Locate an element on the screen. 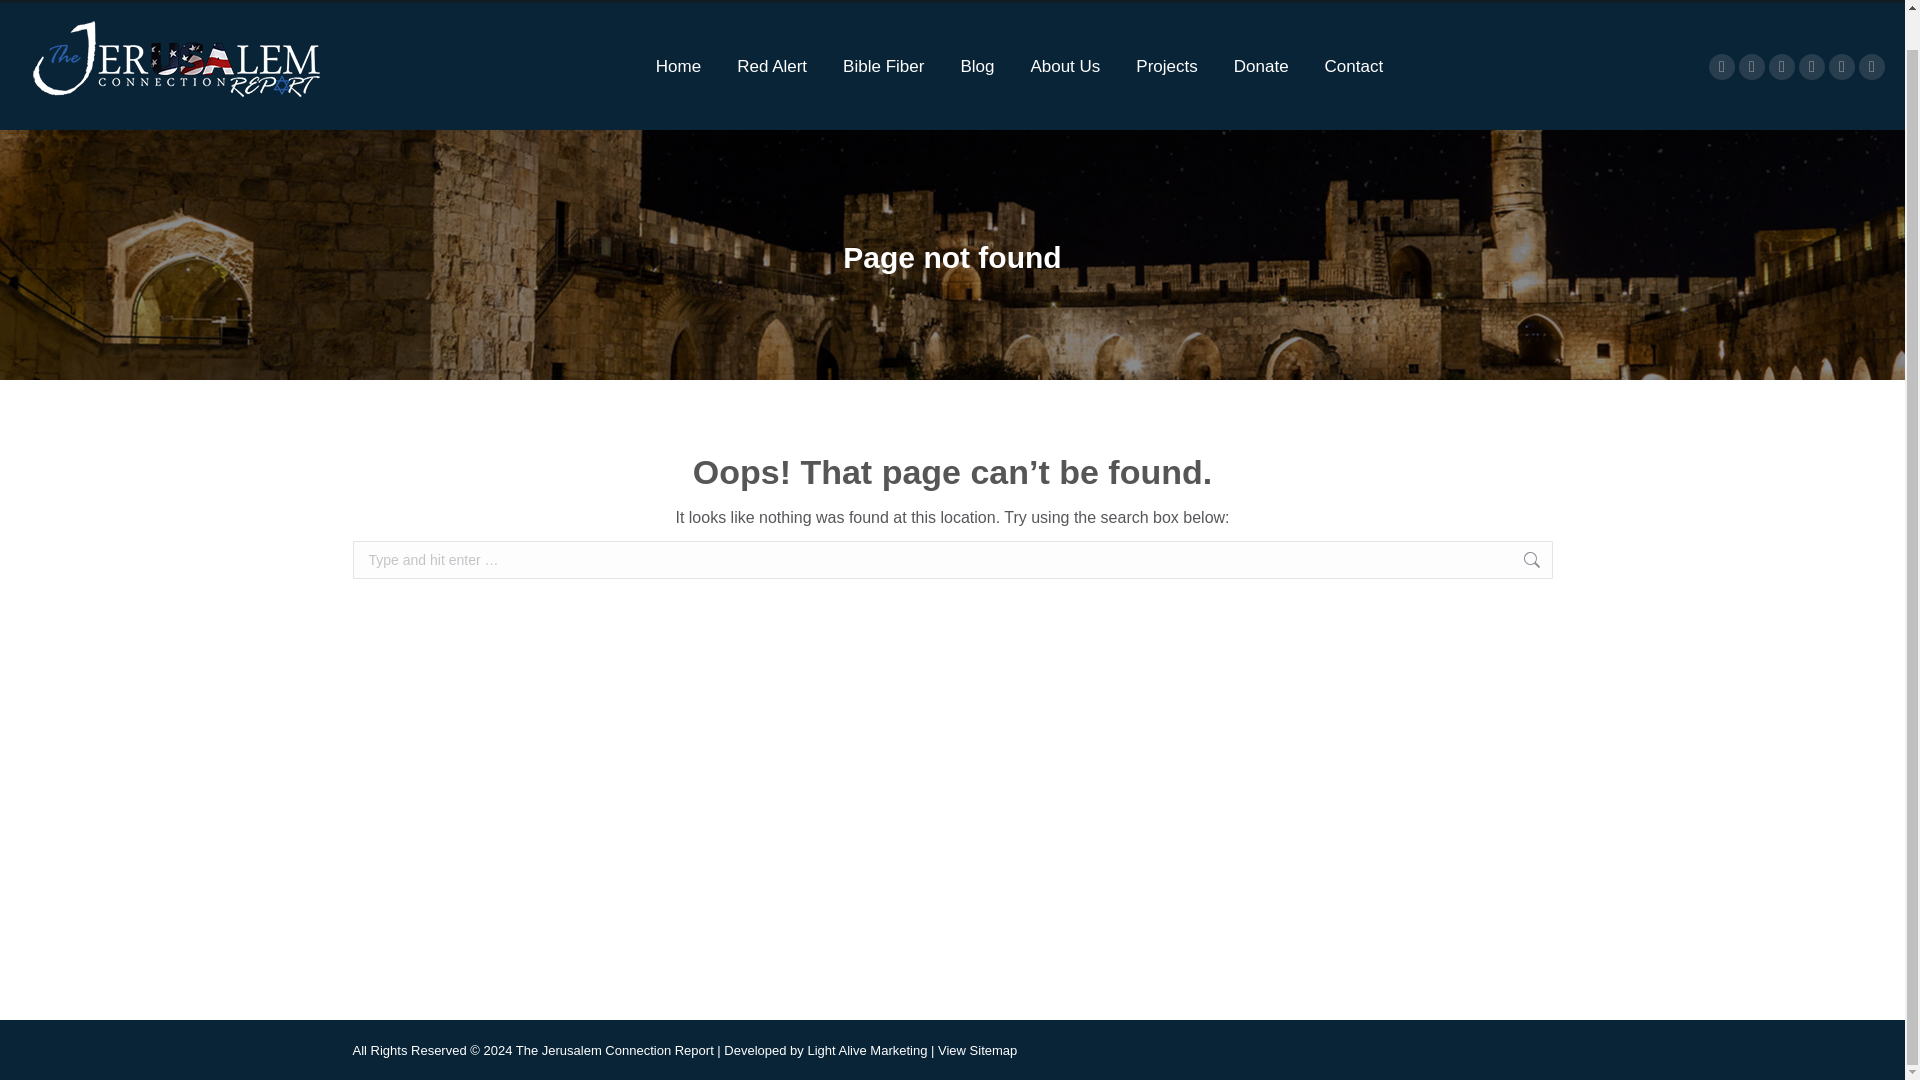 This screenshot has width=1920, height=1080. Pinterest page opens in new window is located at coordinates (1842, 66).